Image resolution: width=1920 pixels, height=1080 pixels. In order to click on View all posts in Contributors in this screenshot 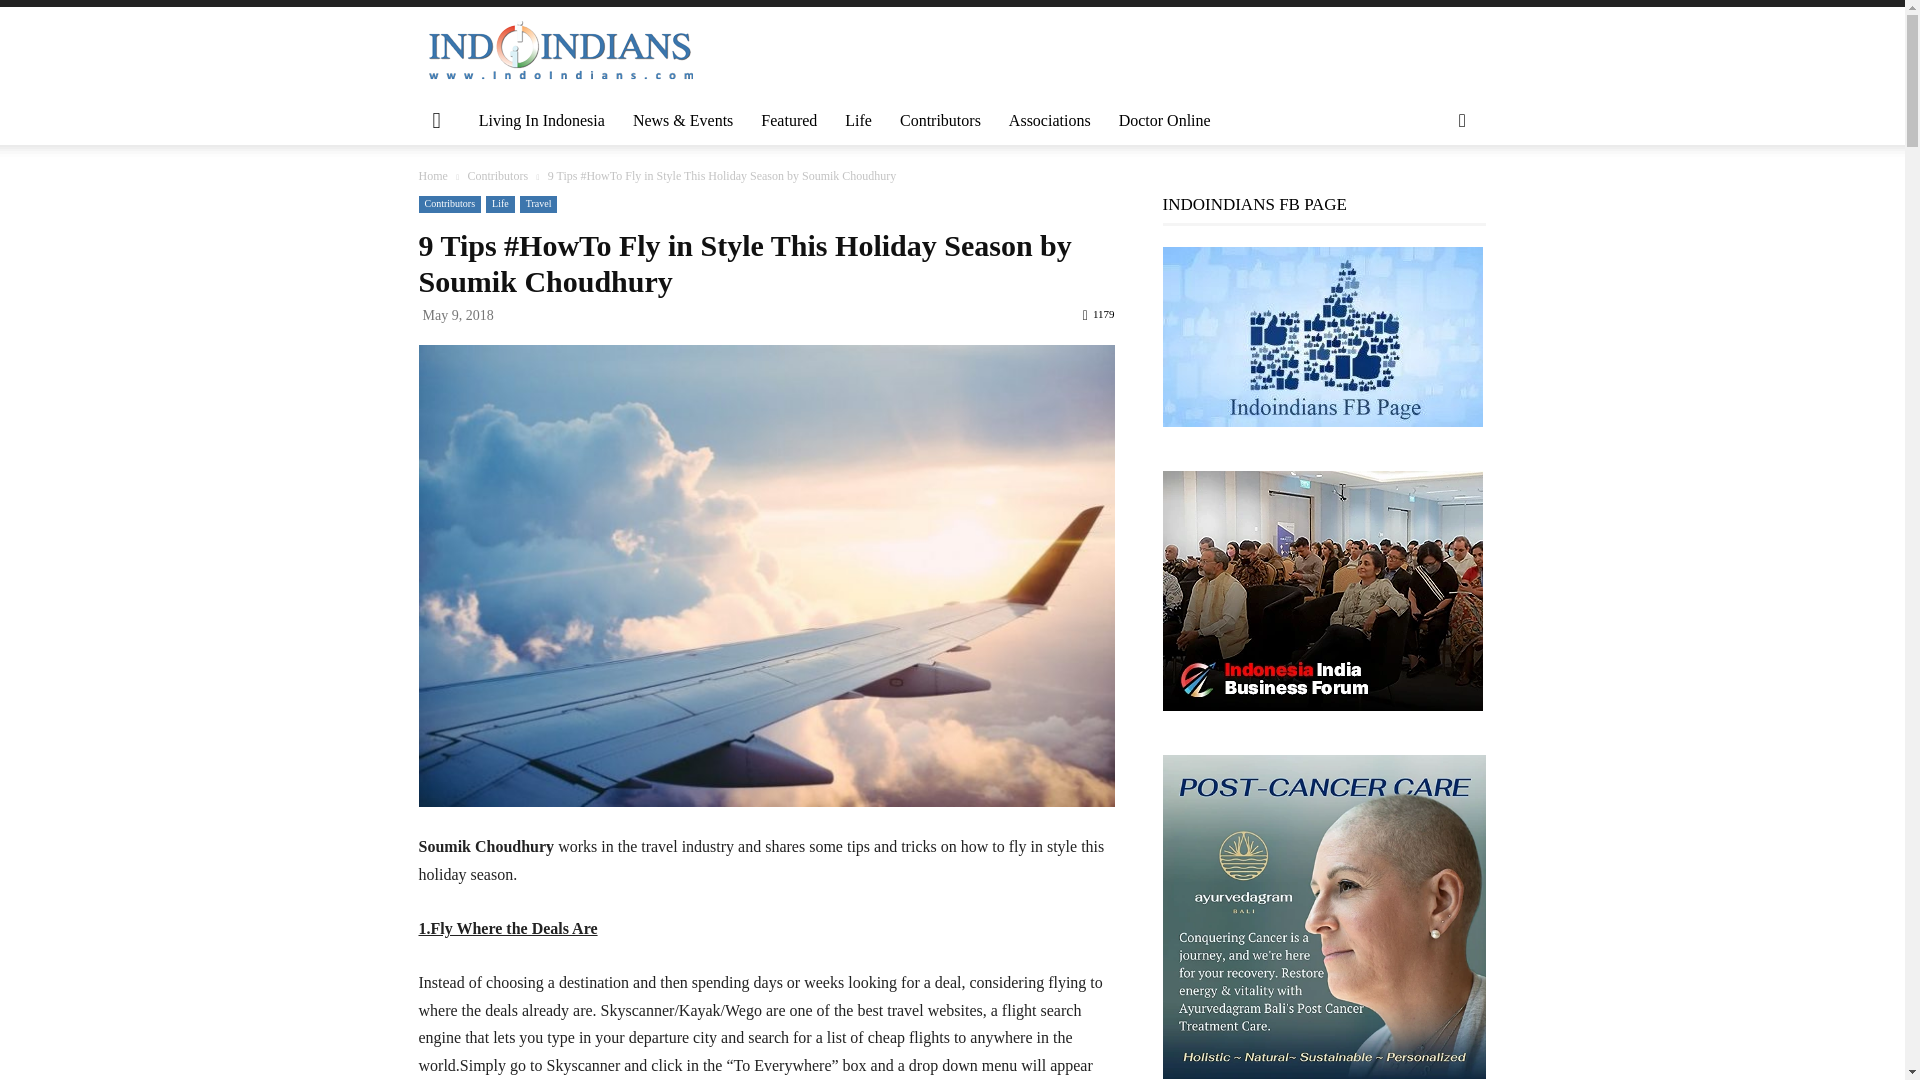, I will do `click(497, 175)`.